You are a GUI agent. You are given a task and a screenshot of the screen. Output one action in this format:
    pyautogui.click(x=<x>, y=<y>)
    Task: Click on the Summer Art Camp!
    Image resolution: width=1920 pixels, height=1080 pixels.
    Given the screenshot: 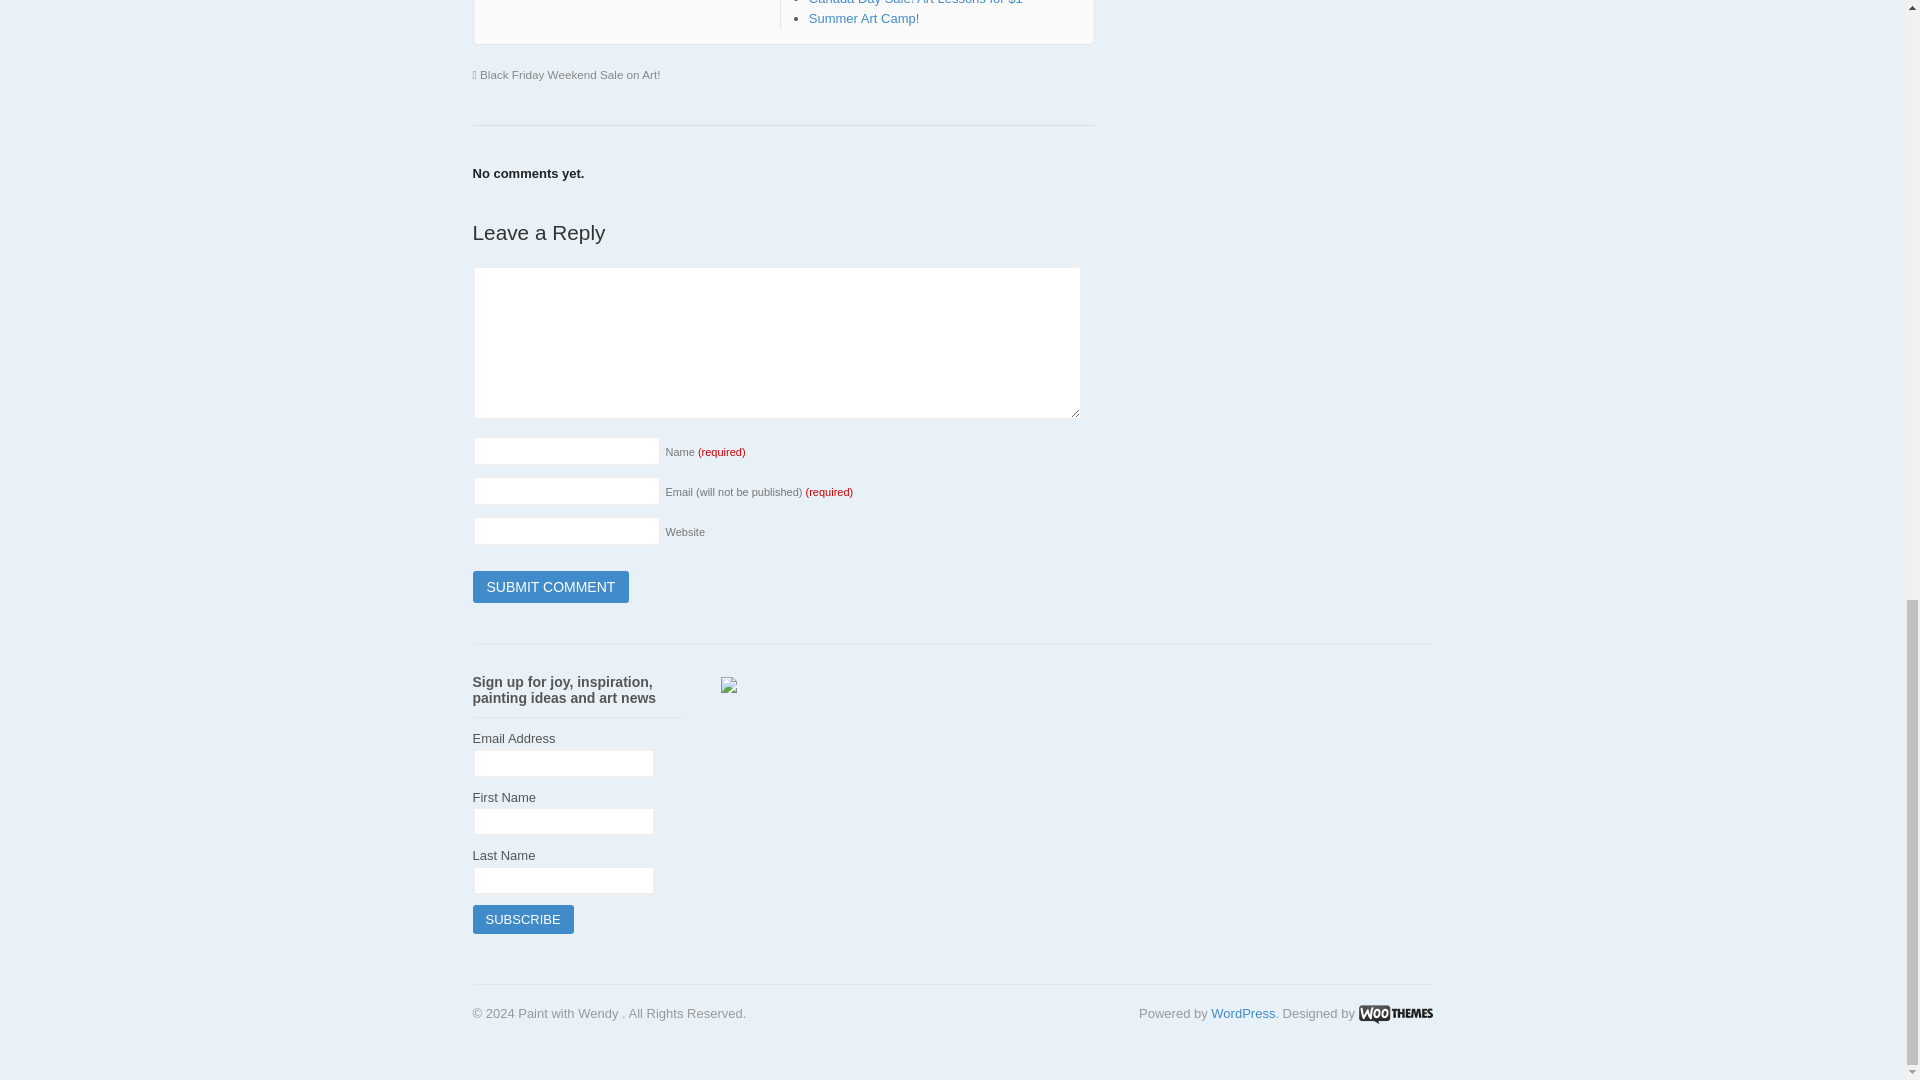 What is the action you would take?
    pyautogui.click(x=864, y=18)
    